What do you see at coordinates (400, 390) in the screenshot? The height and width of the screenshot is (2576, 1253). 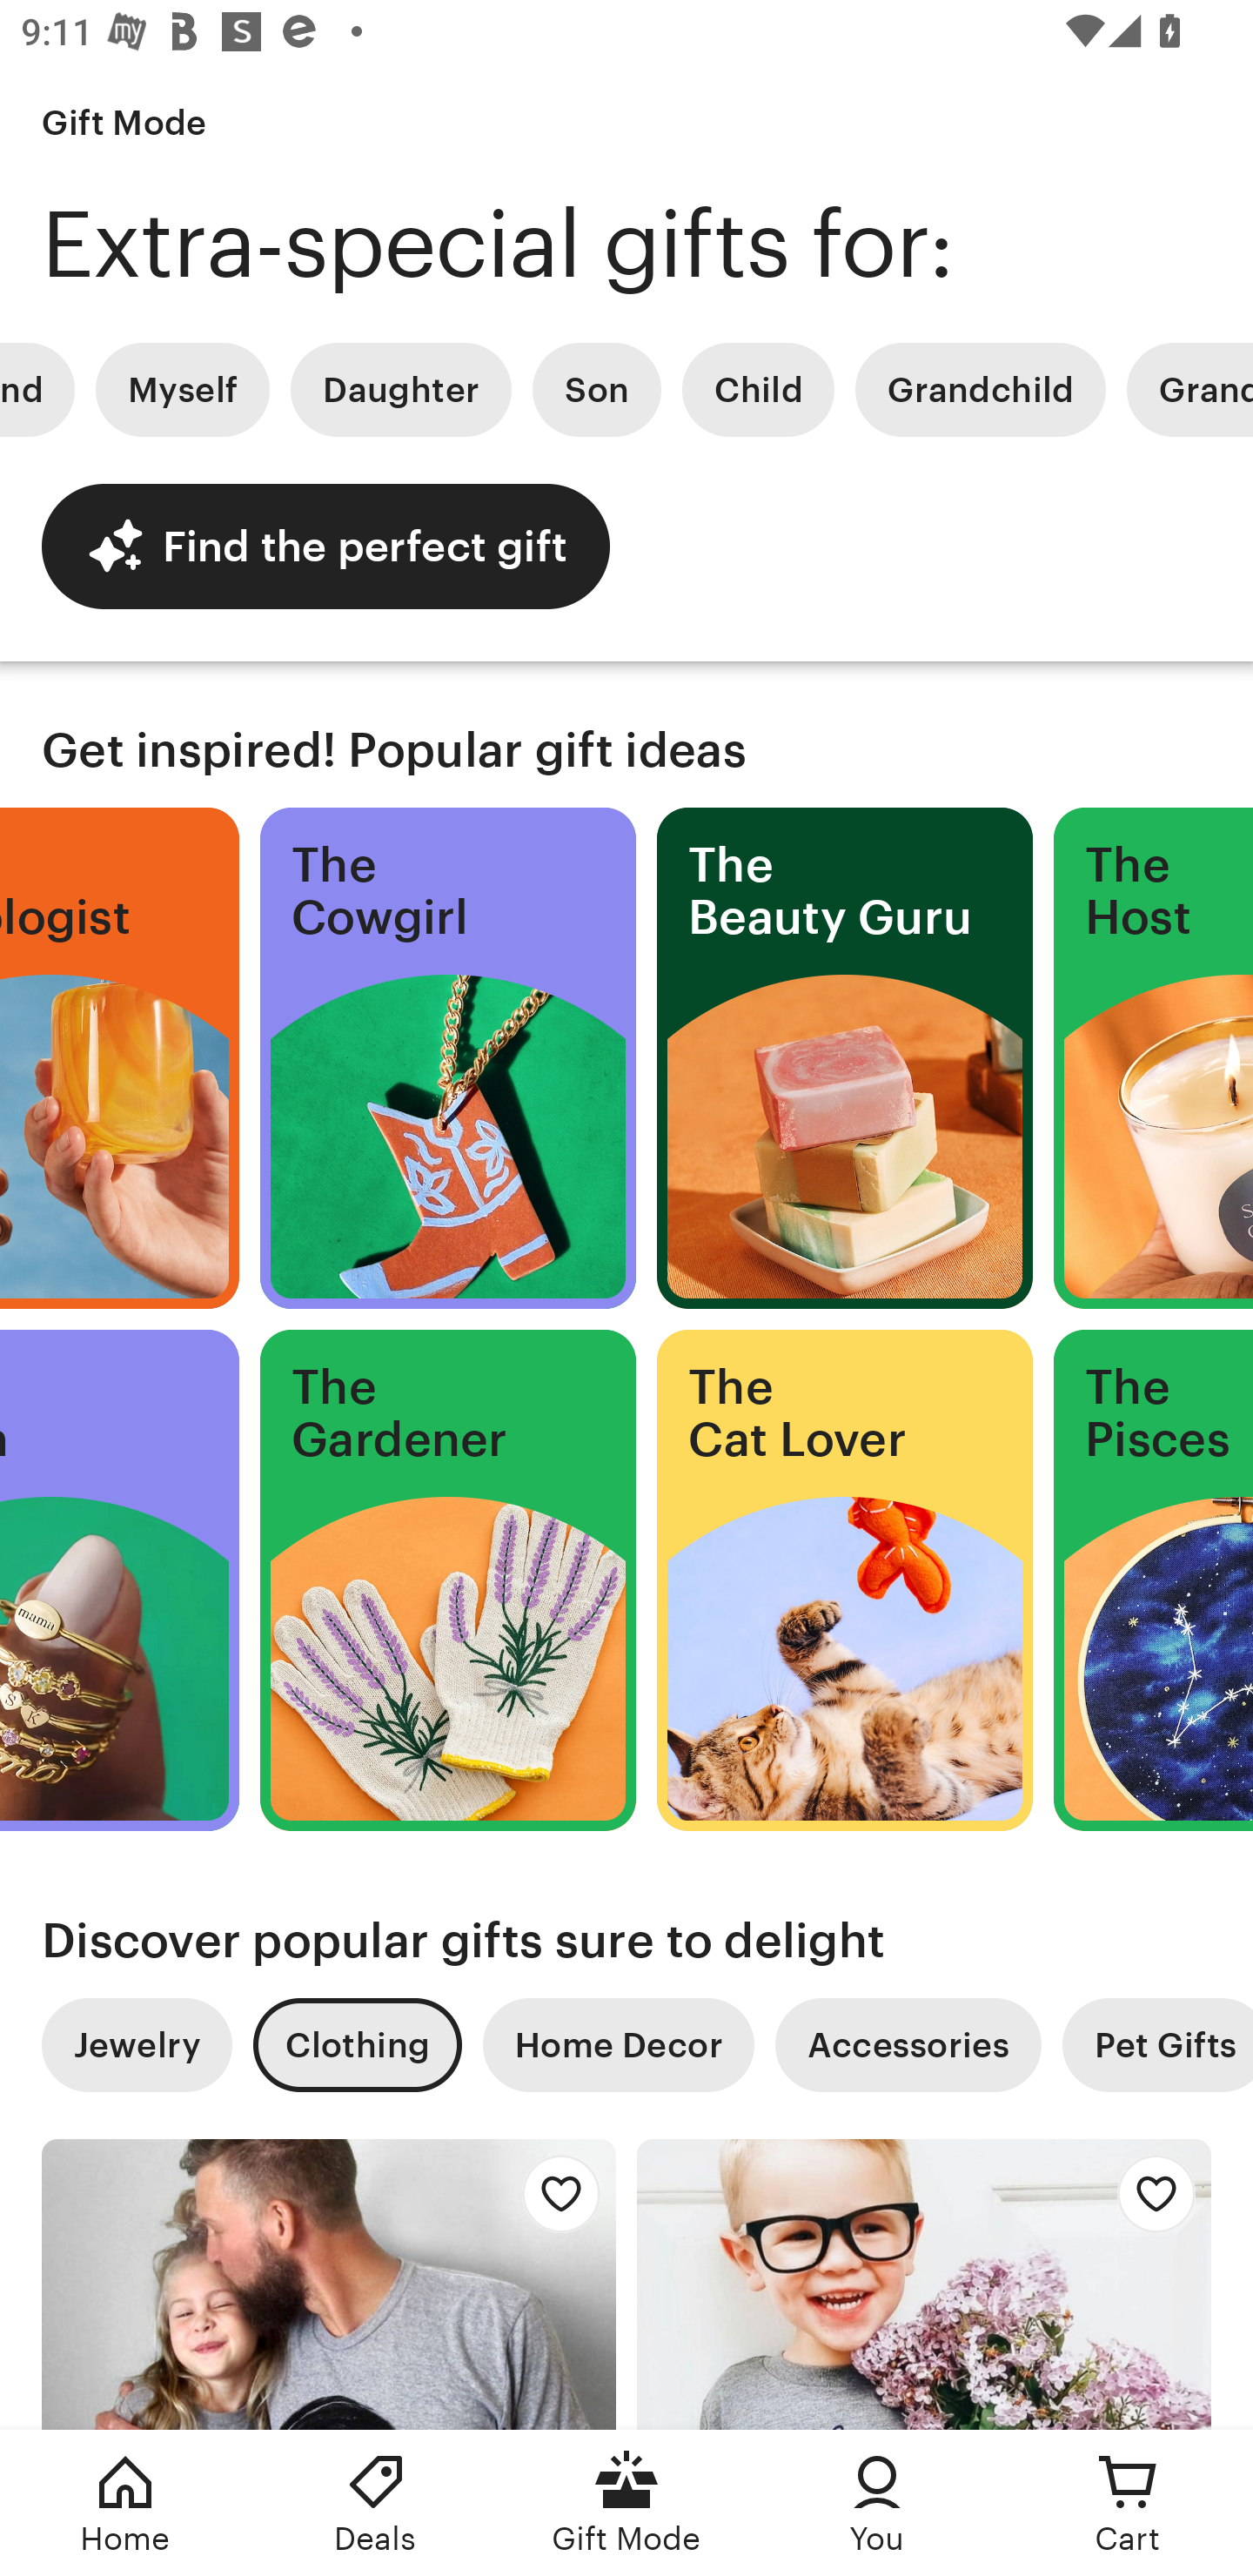 I see `Daughter` at bounding box center [400, 390].